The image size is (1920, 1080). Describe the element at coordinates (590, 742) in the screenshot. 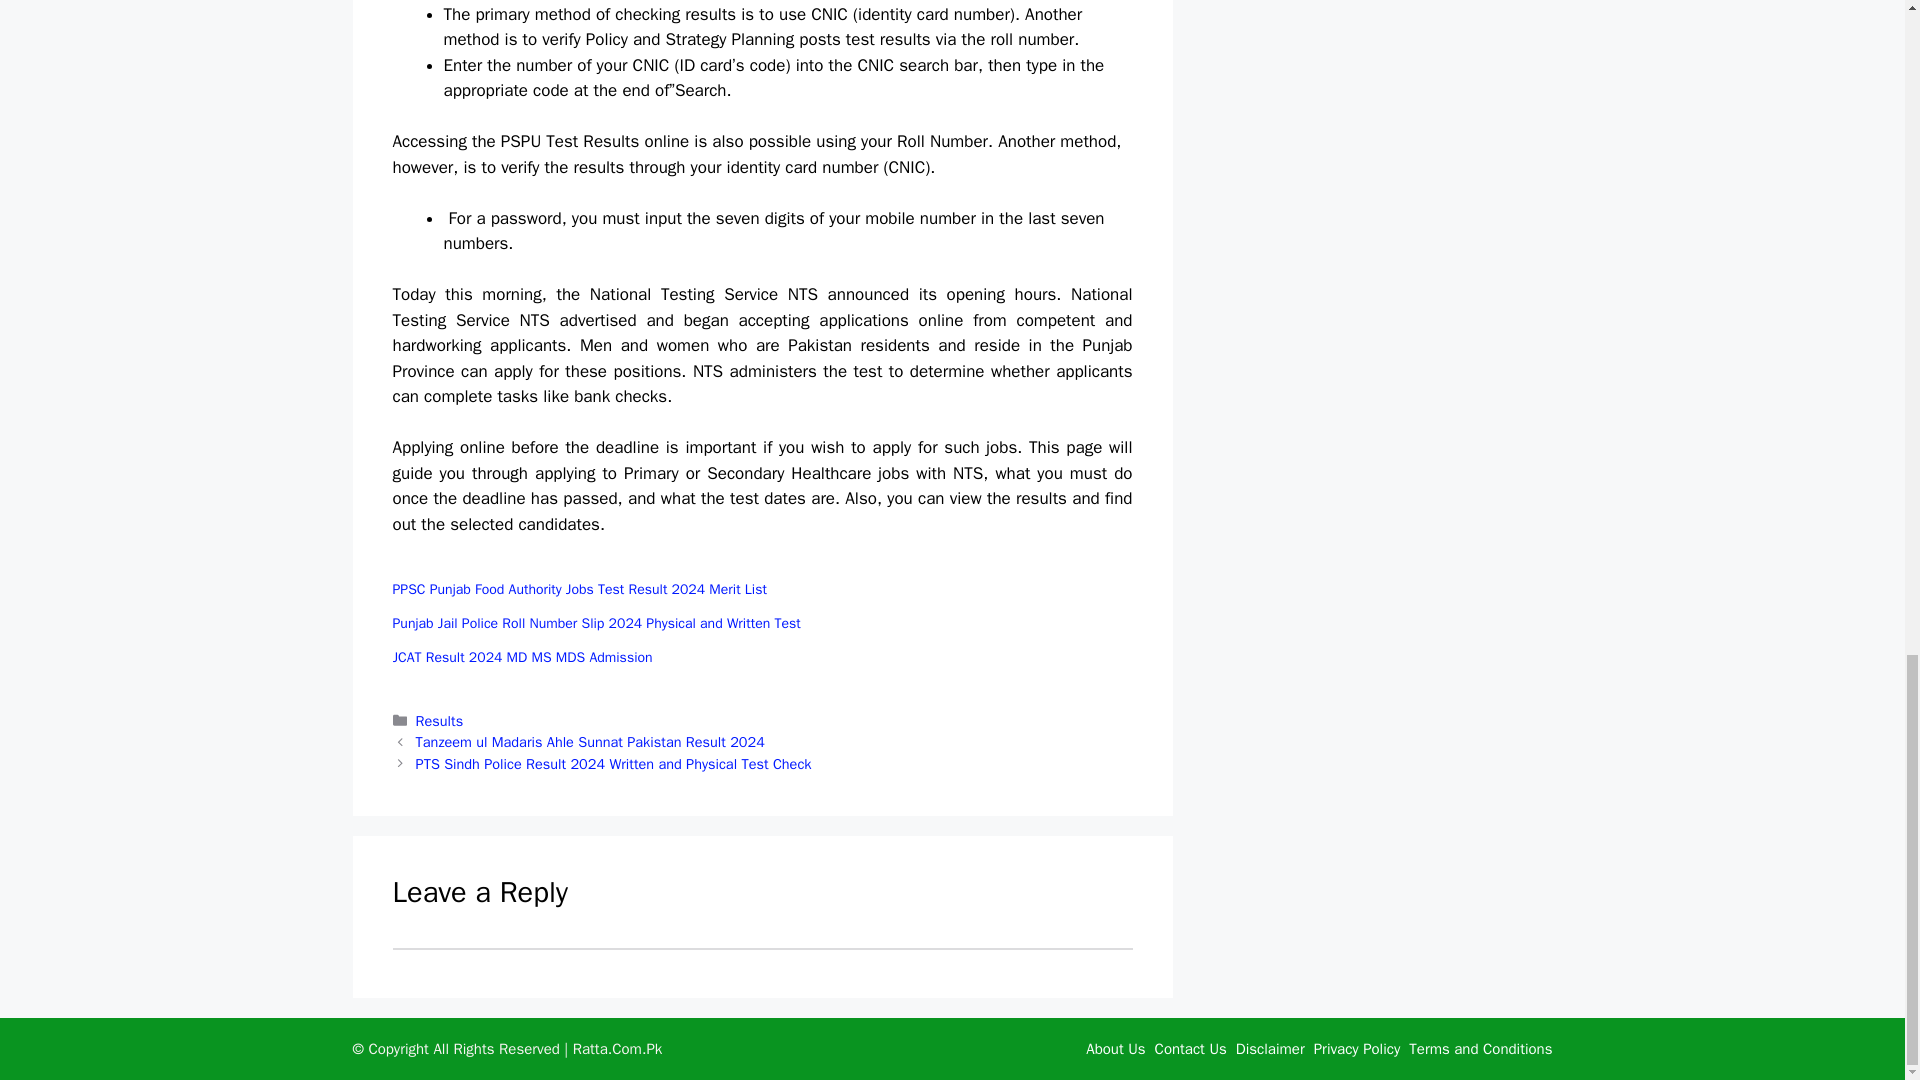

I see `Tanzeem ul Madaris Ahle Sunnat Pakistan Result 2024` at that location.